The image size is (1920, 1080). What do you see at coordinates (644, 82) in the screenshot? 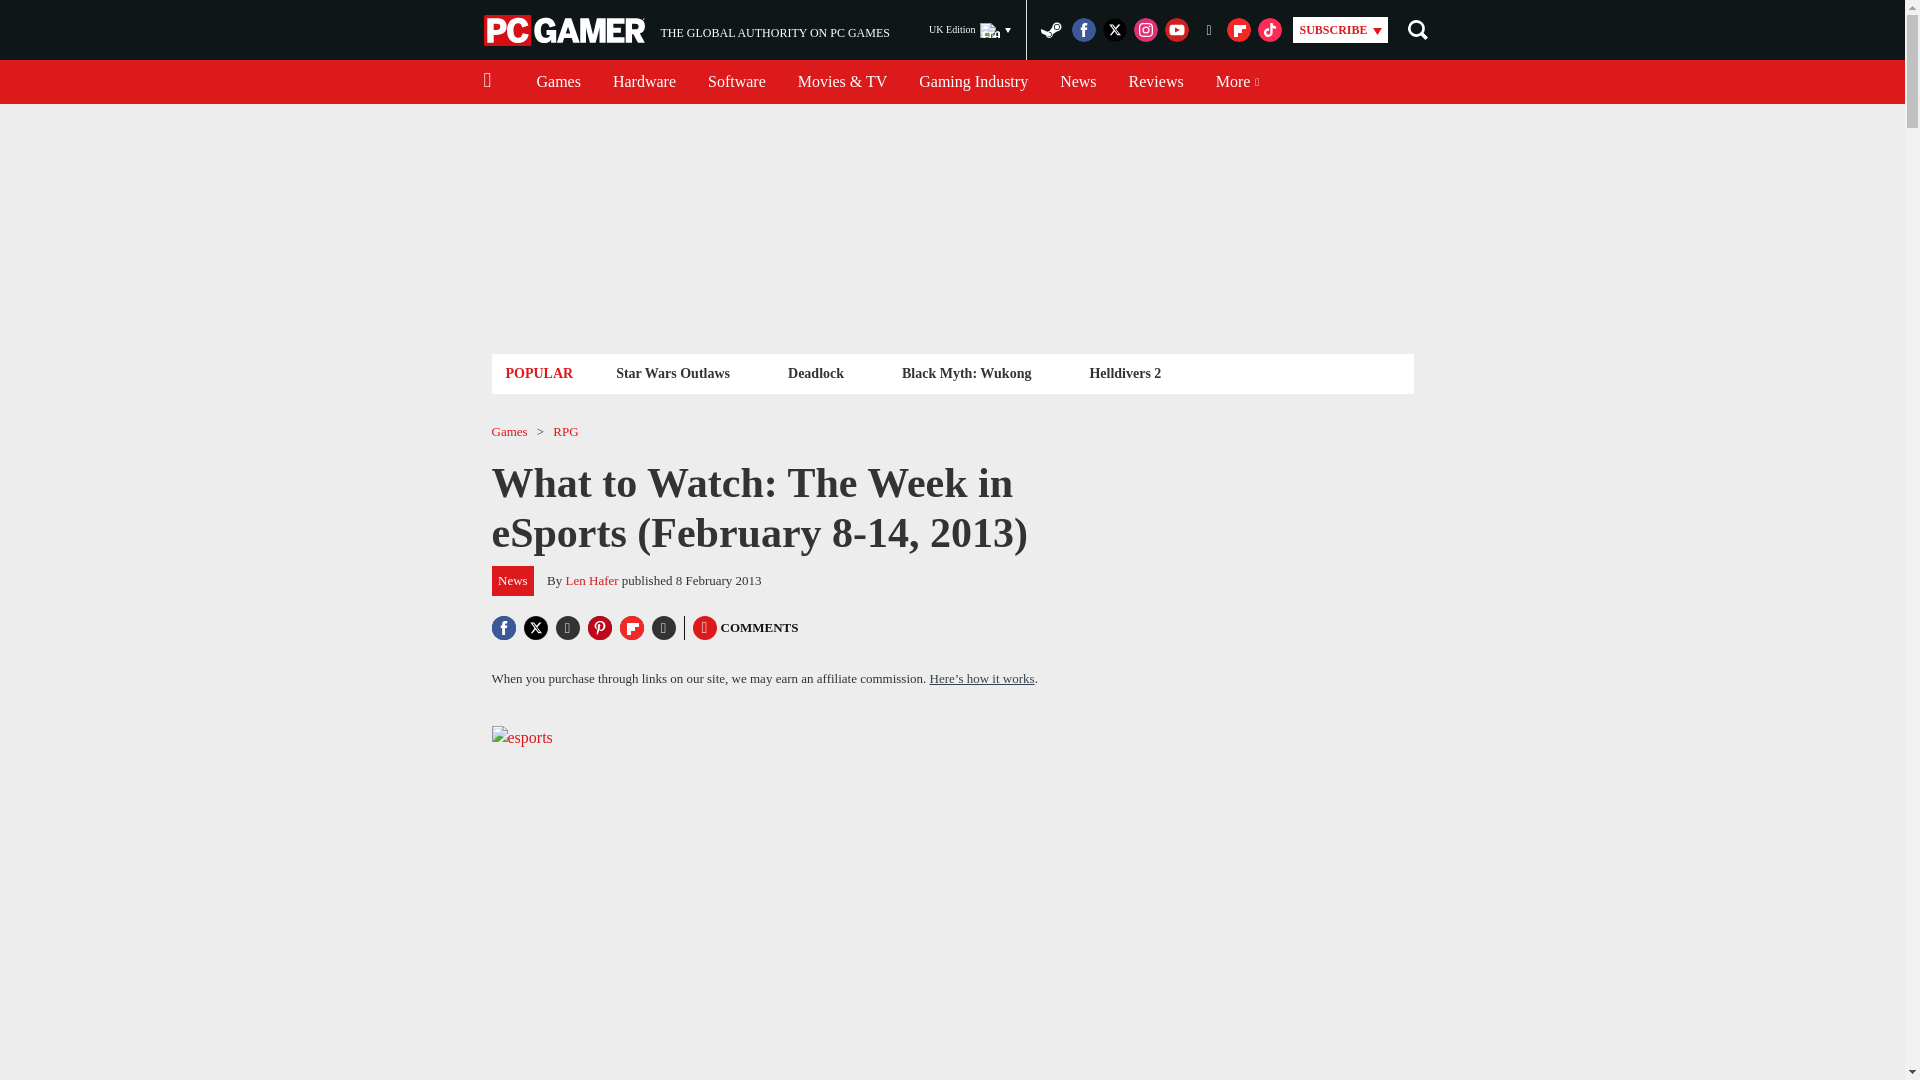
I see `Hardware` at bounding box center [644, 82].